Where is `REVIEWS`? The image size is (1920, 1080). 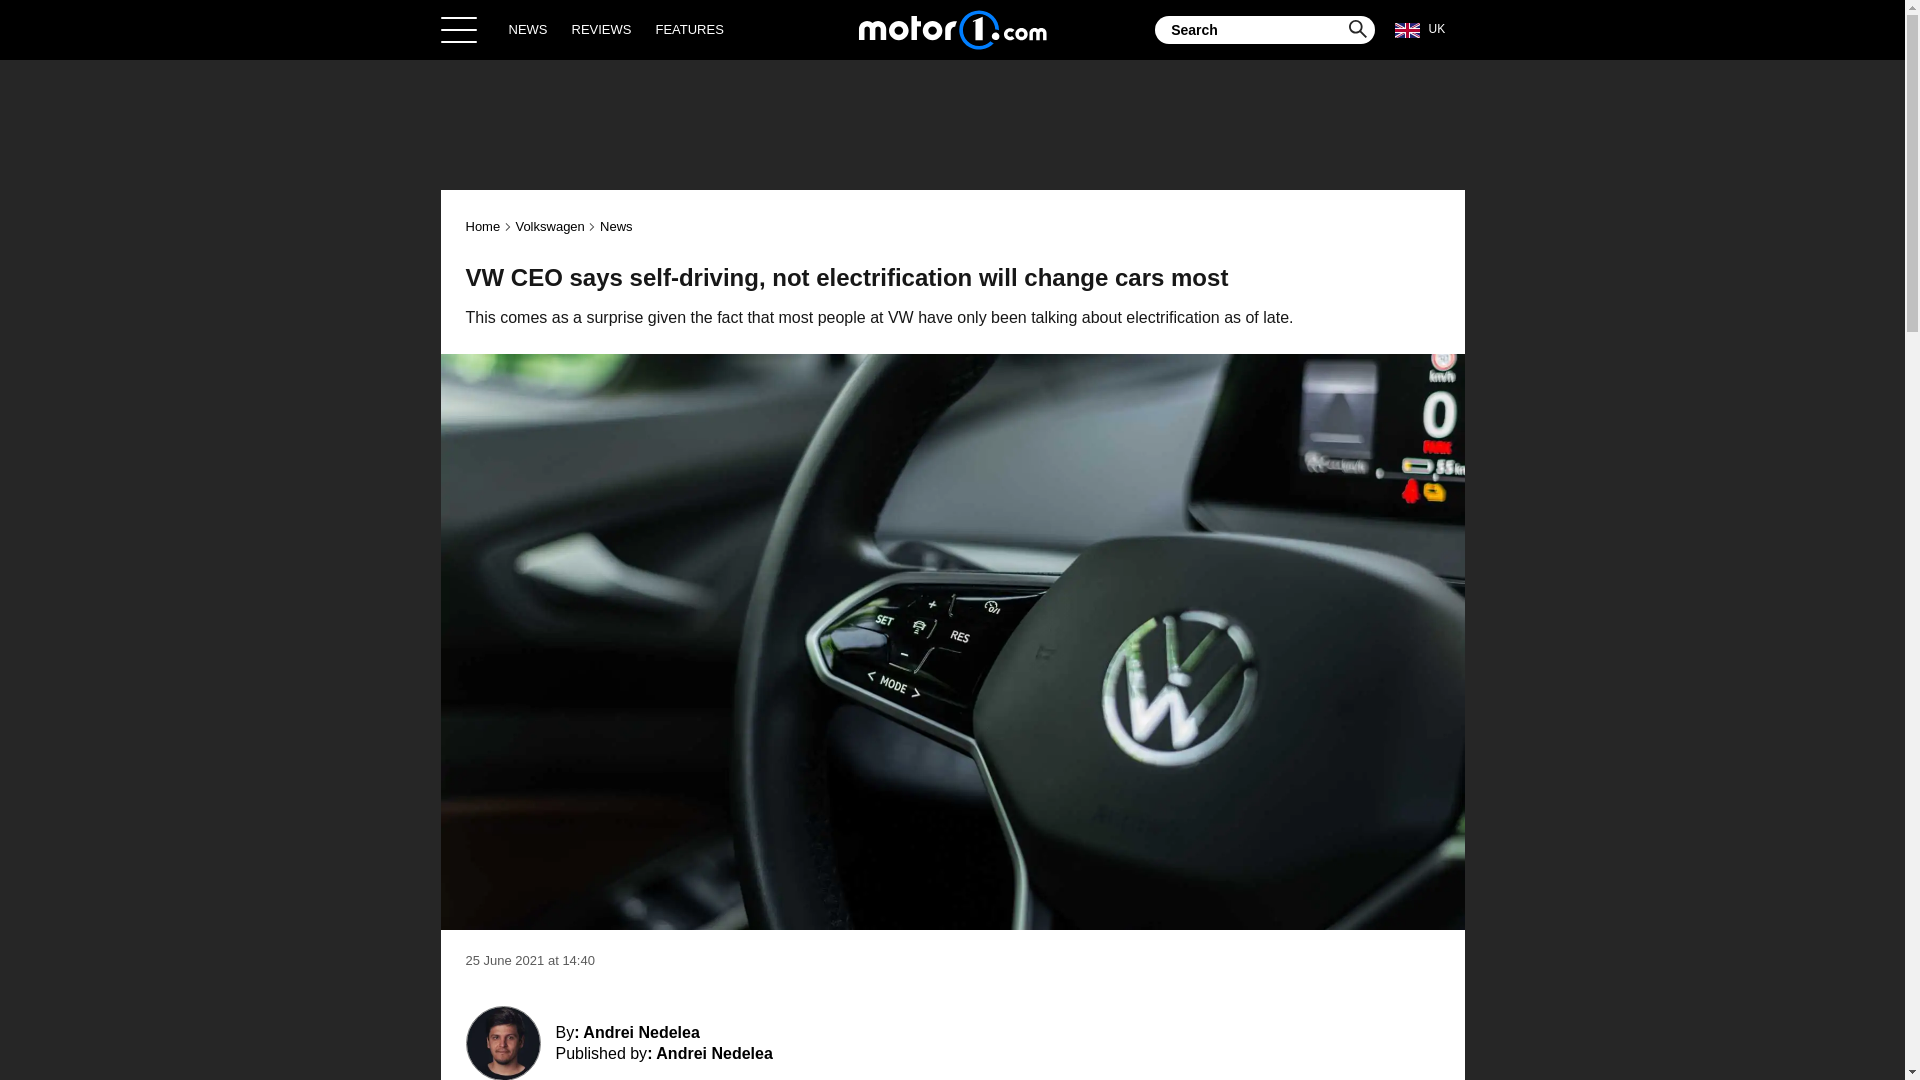 REVIEWS is located at coordinates (602, 29).